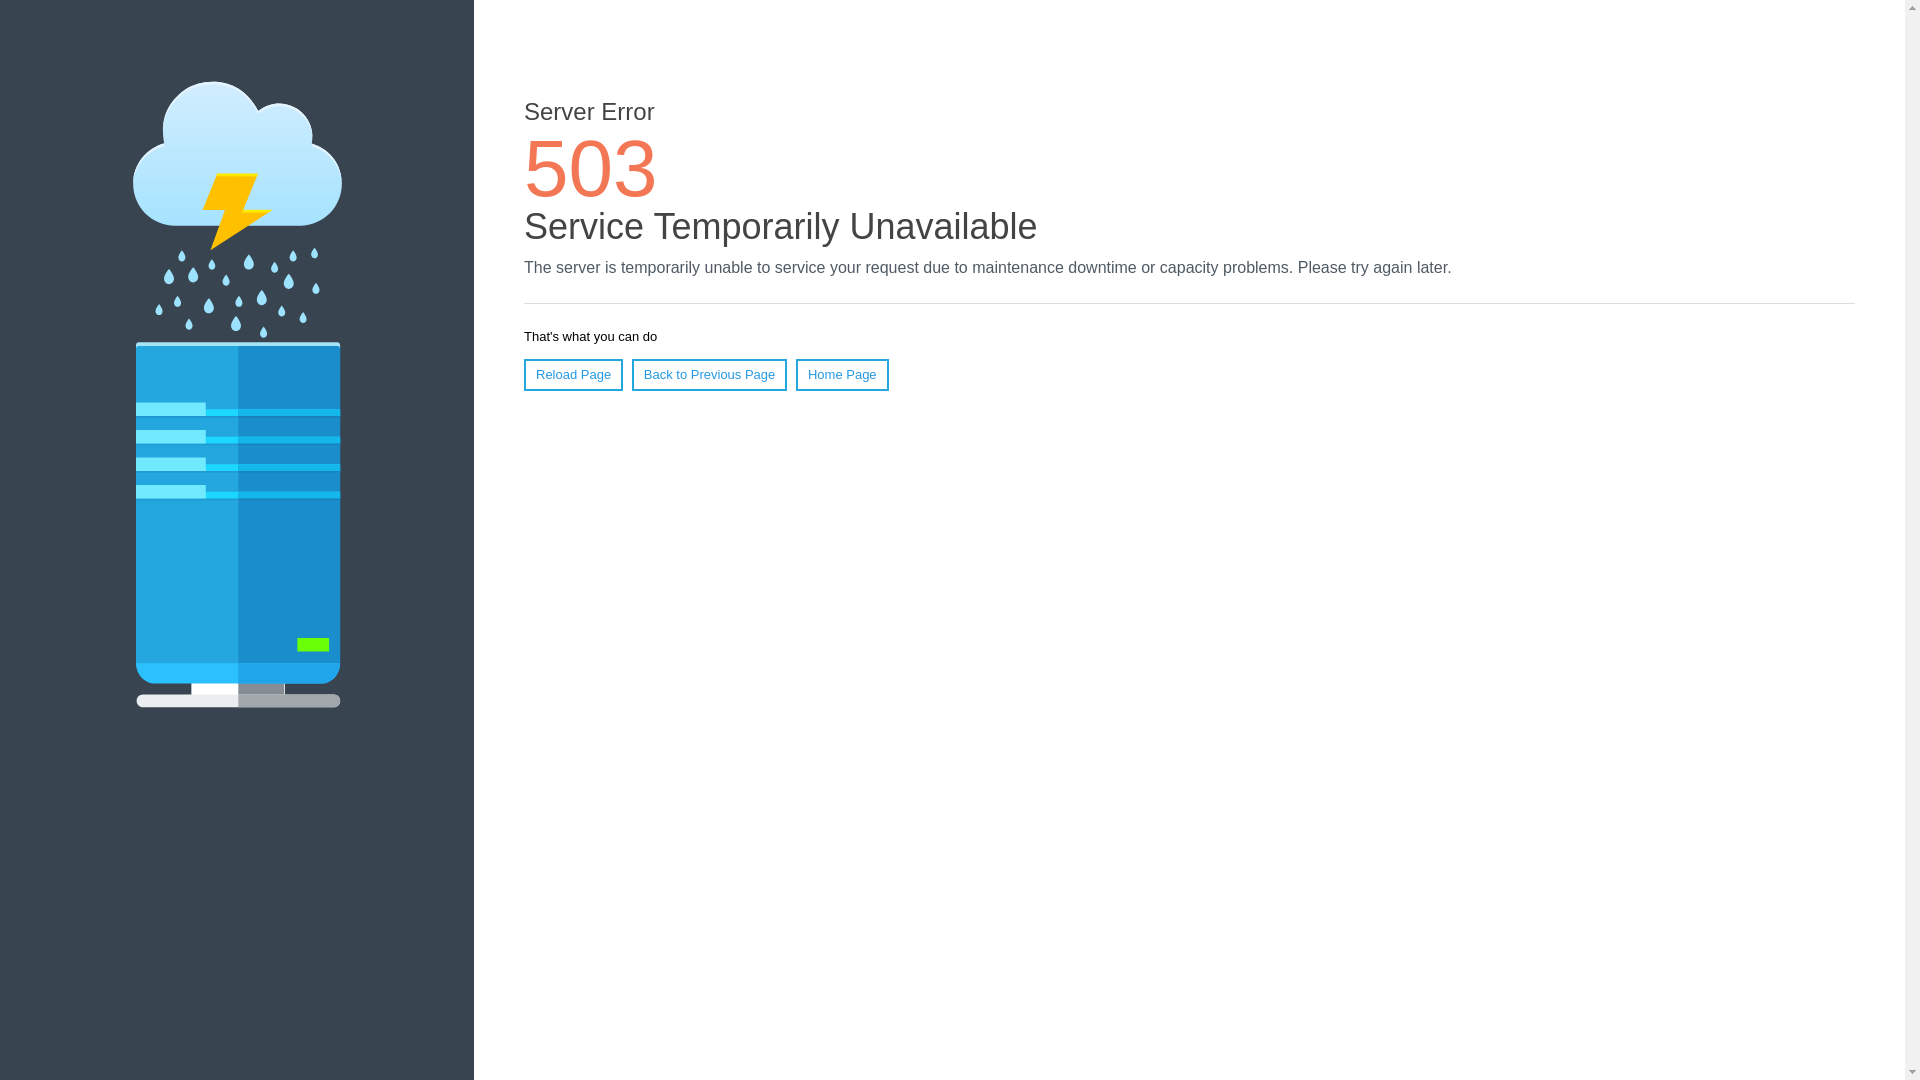 The image size is (1920, 1080). What do you see at coordinates (574, 375) in the screenshot?
I see `Reload Page` at bounding box center [574, 375].